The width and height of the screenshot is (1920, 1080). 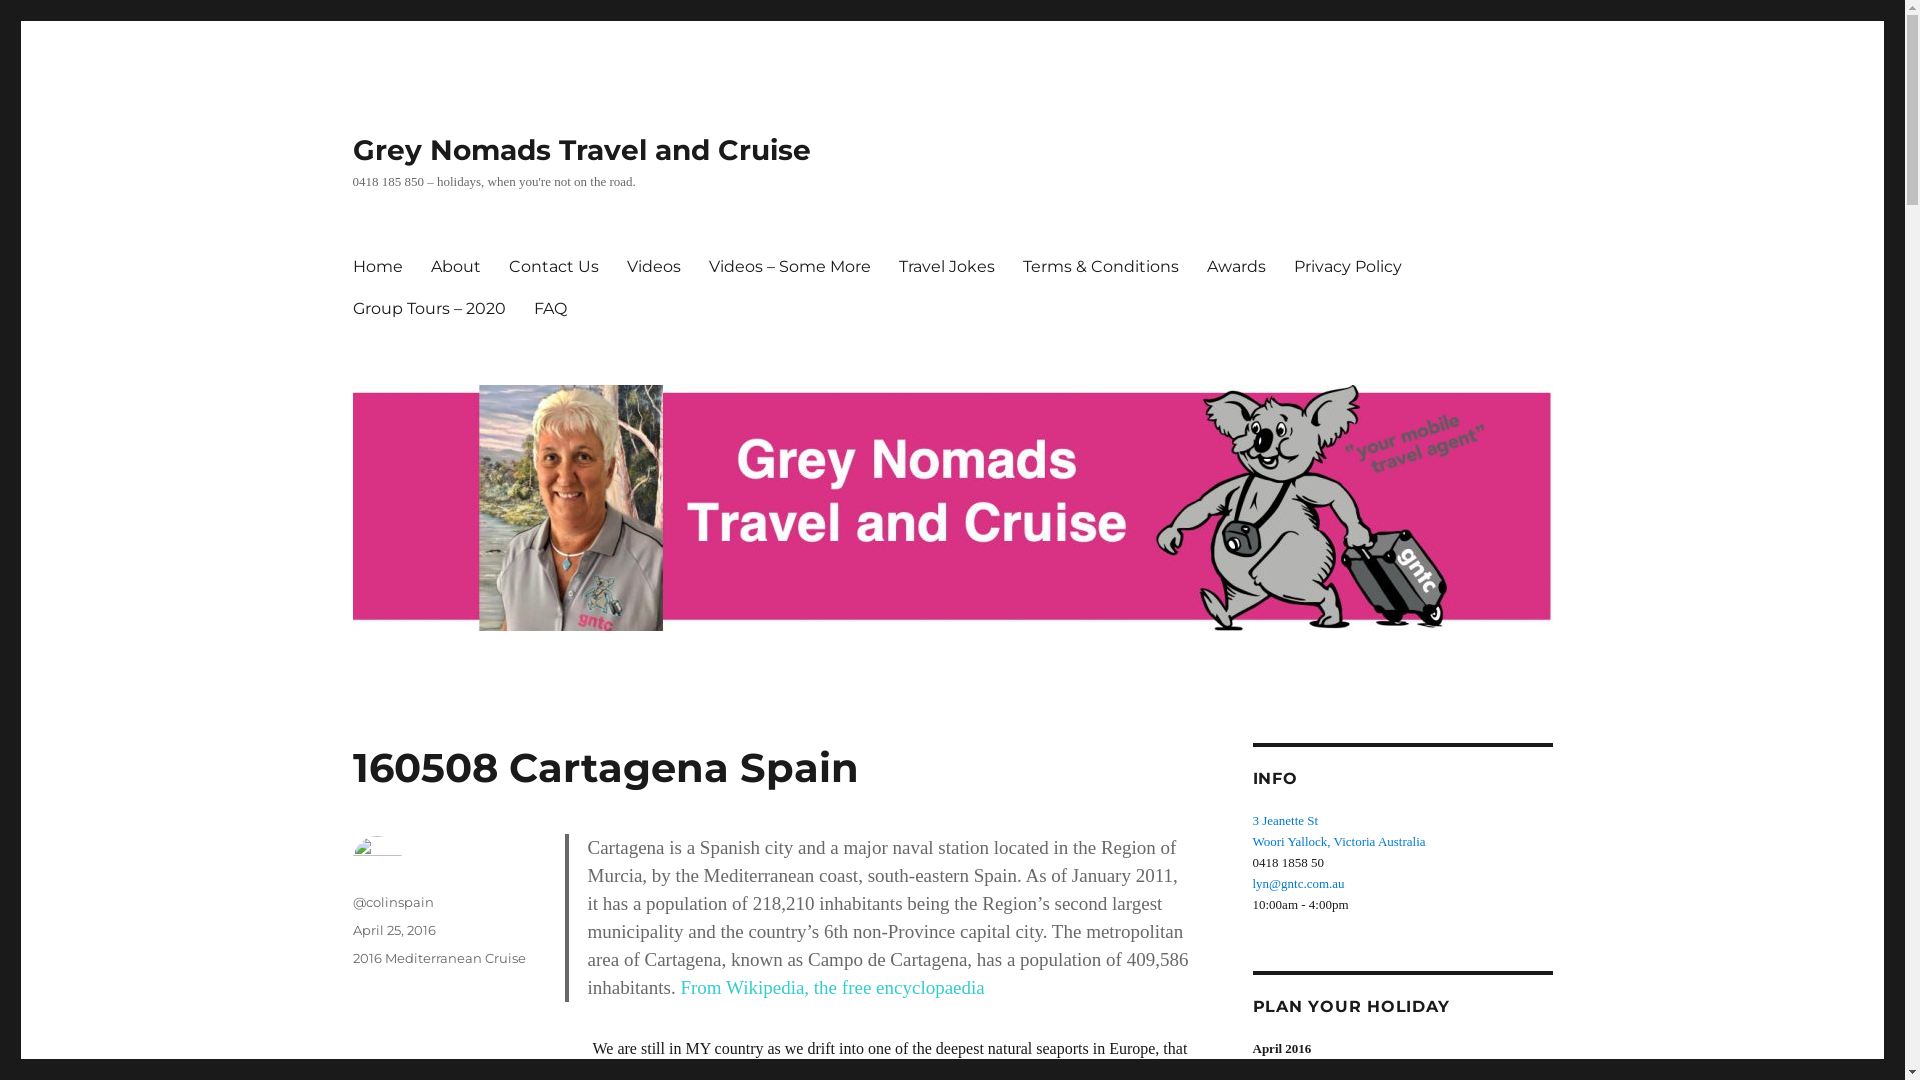 What do you see at coordinates (581, 150) in the screenshot?
I see `Grey Nomads Travel and Cruise` at bounding box center [581, 150].